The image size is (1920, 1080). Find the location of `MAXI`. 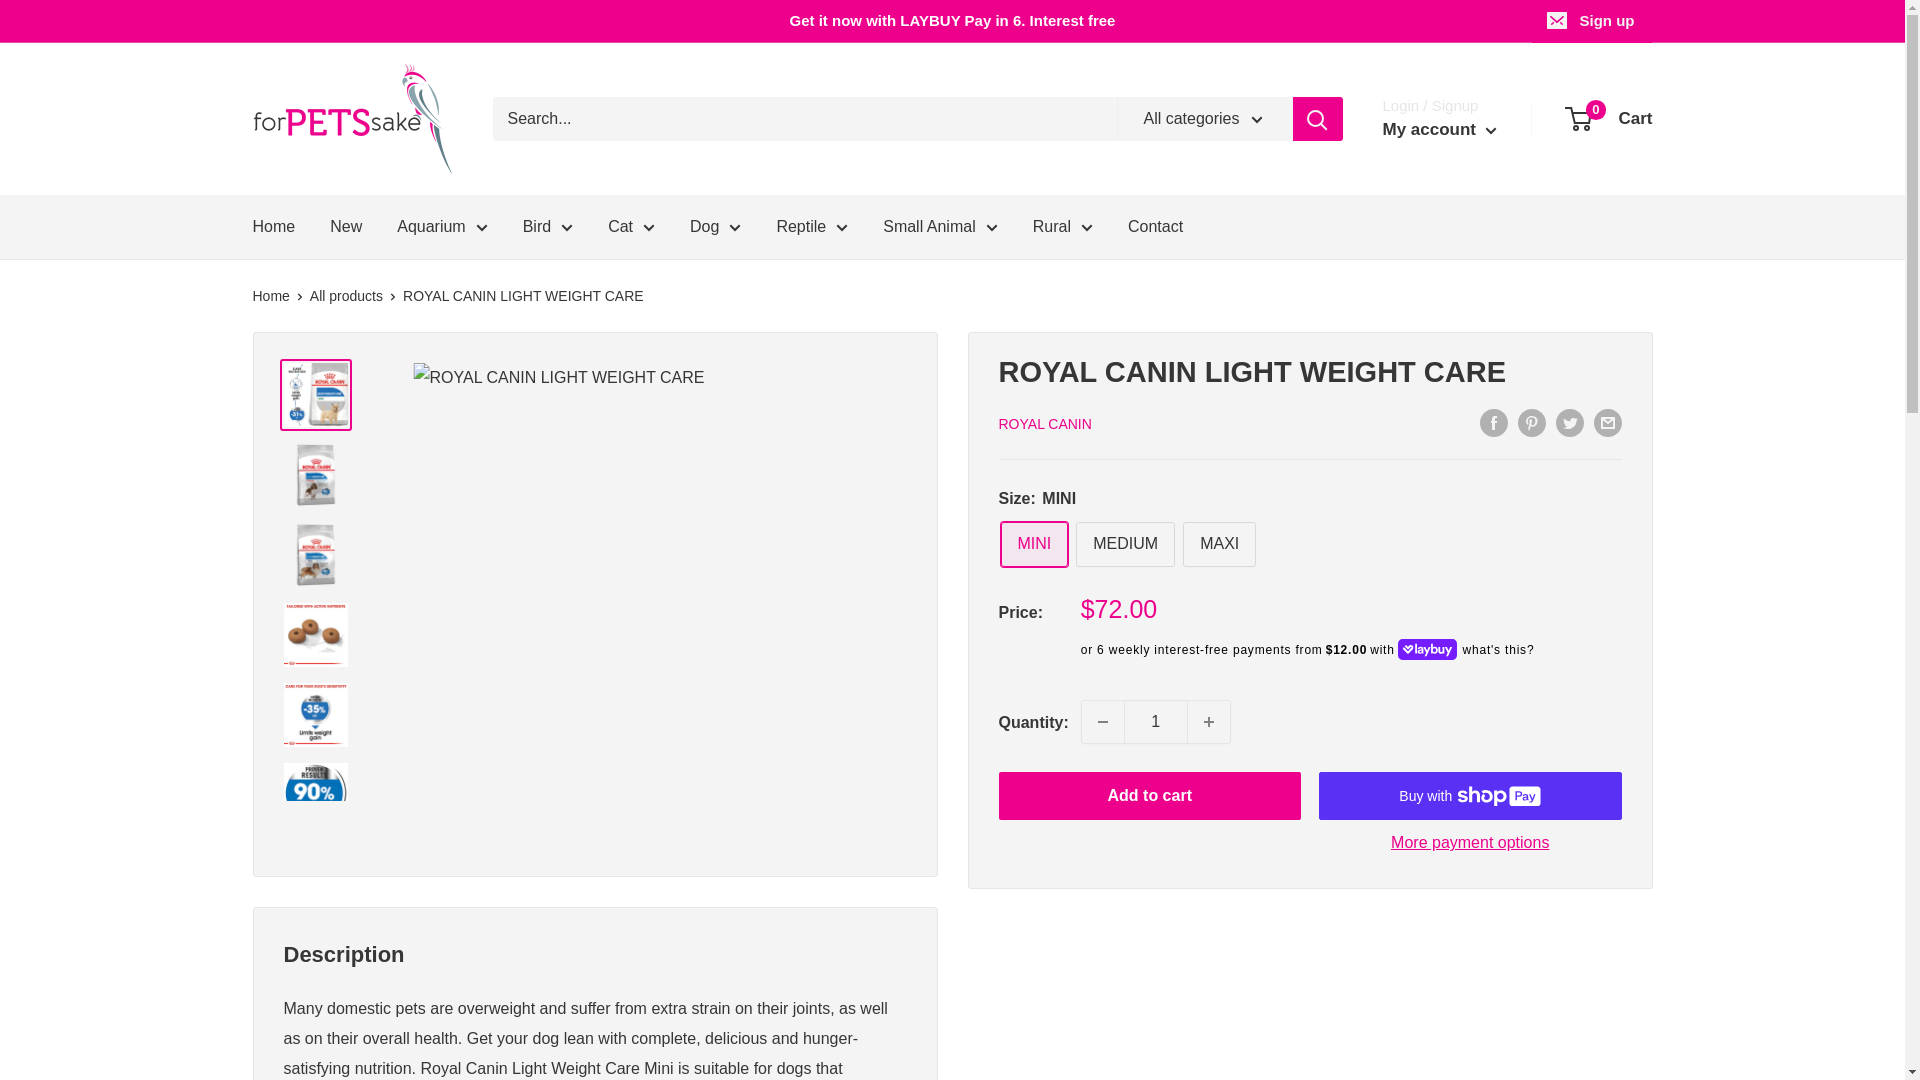

MAXI is located at coordinates (1218, 544).